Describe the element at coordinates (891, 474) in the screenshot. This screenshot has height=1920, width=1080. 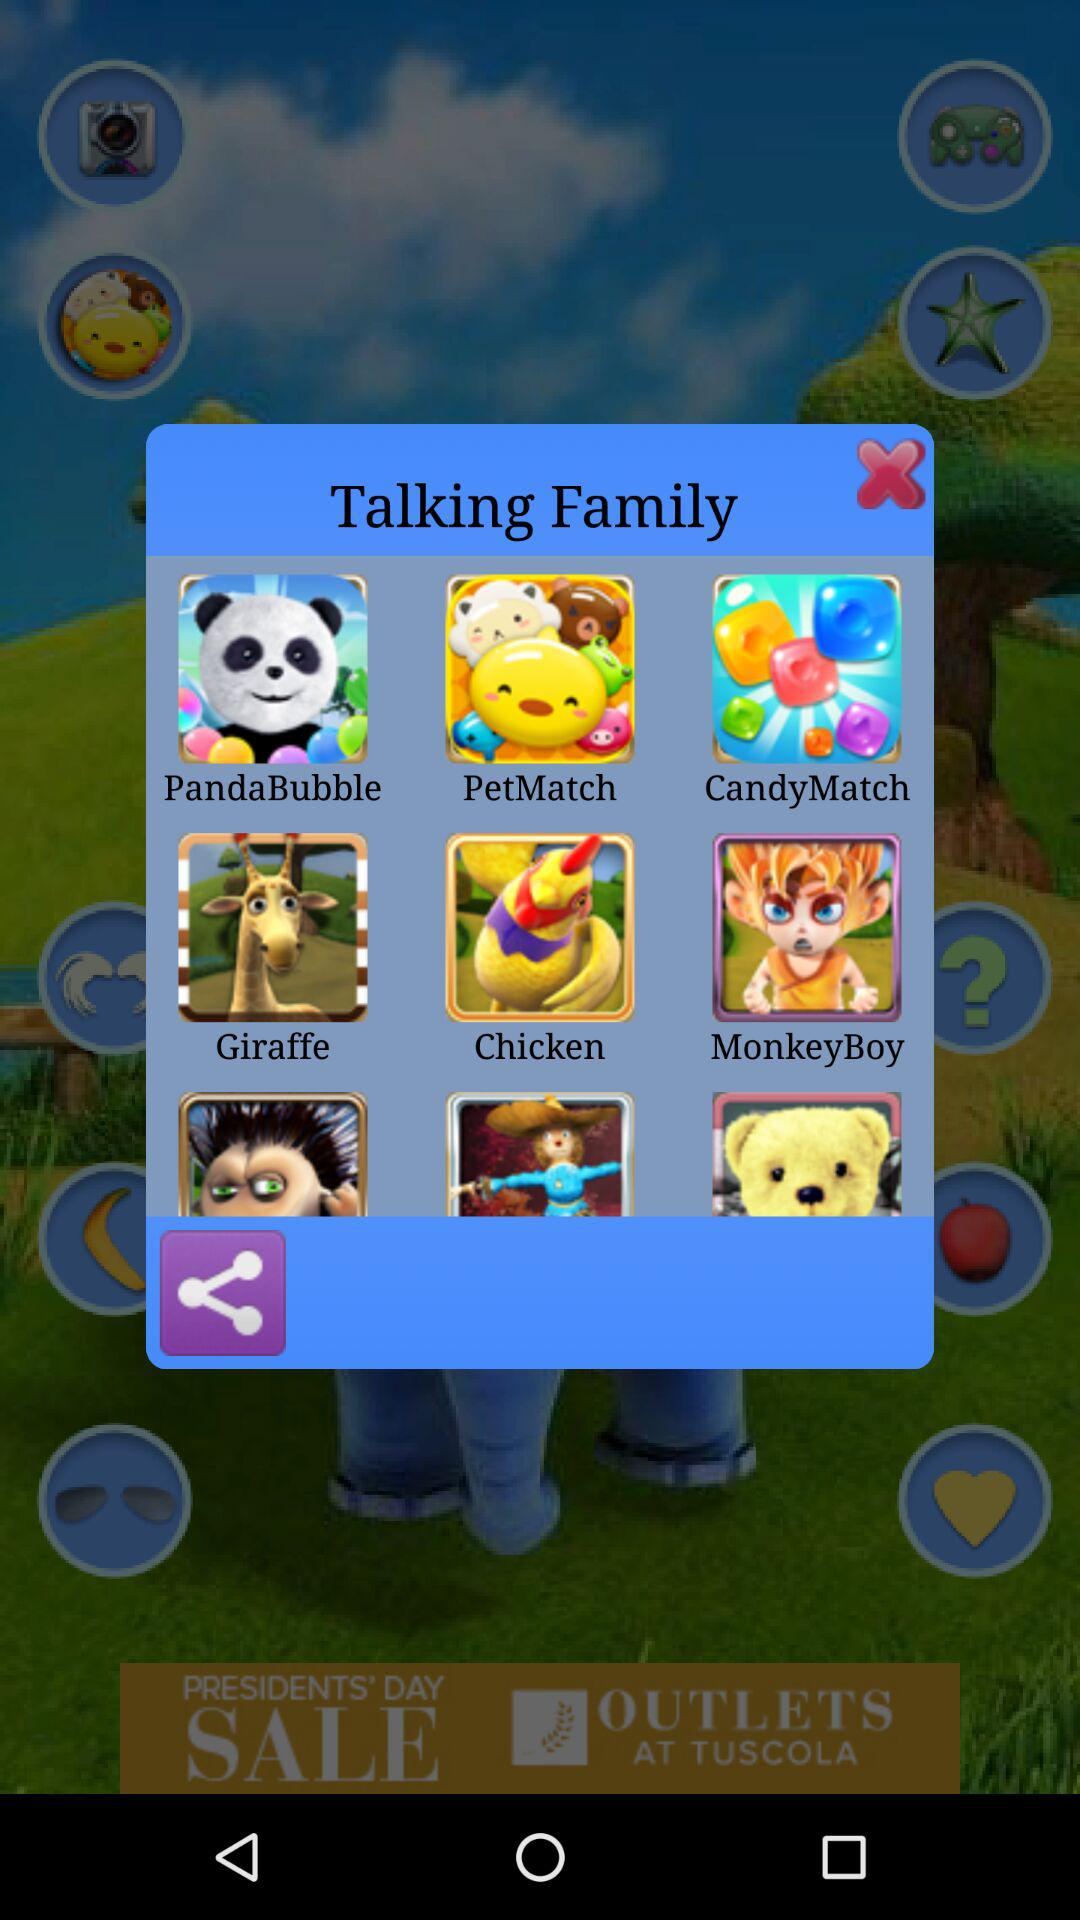
I see `close this window` at that location.